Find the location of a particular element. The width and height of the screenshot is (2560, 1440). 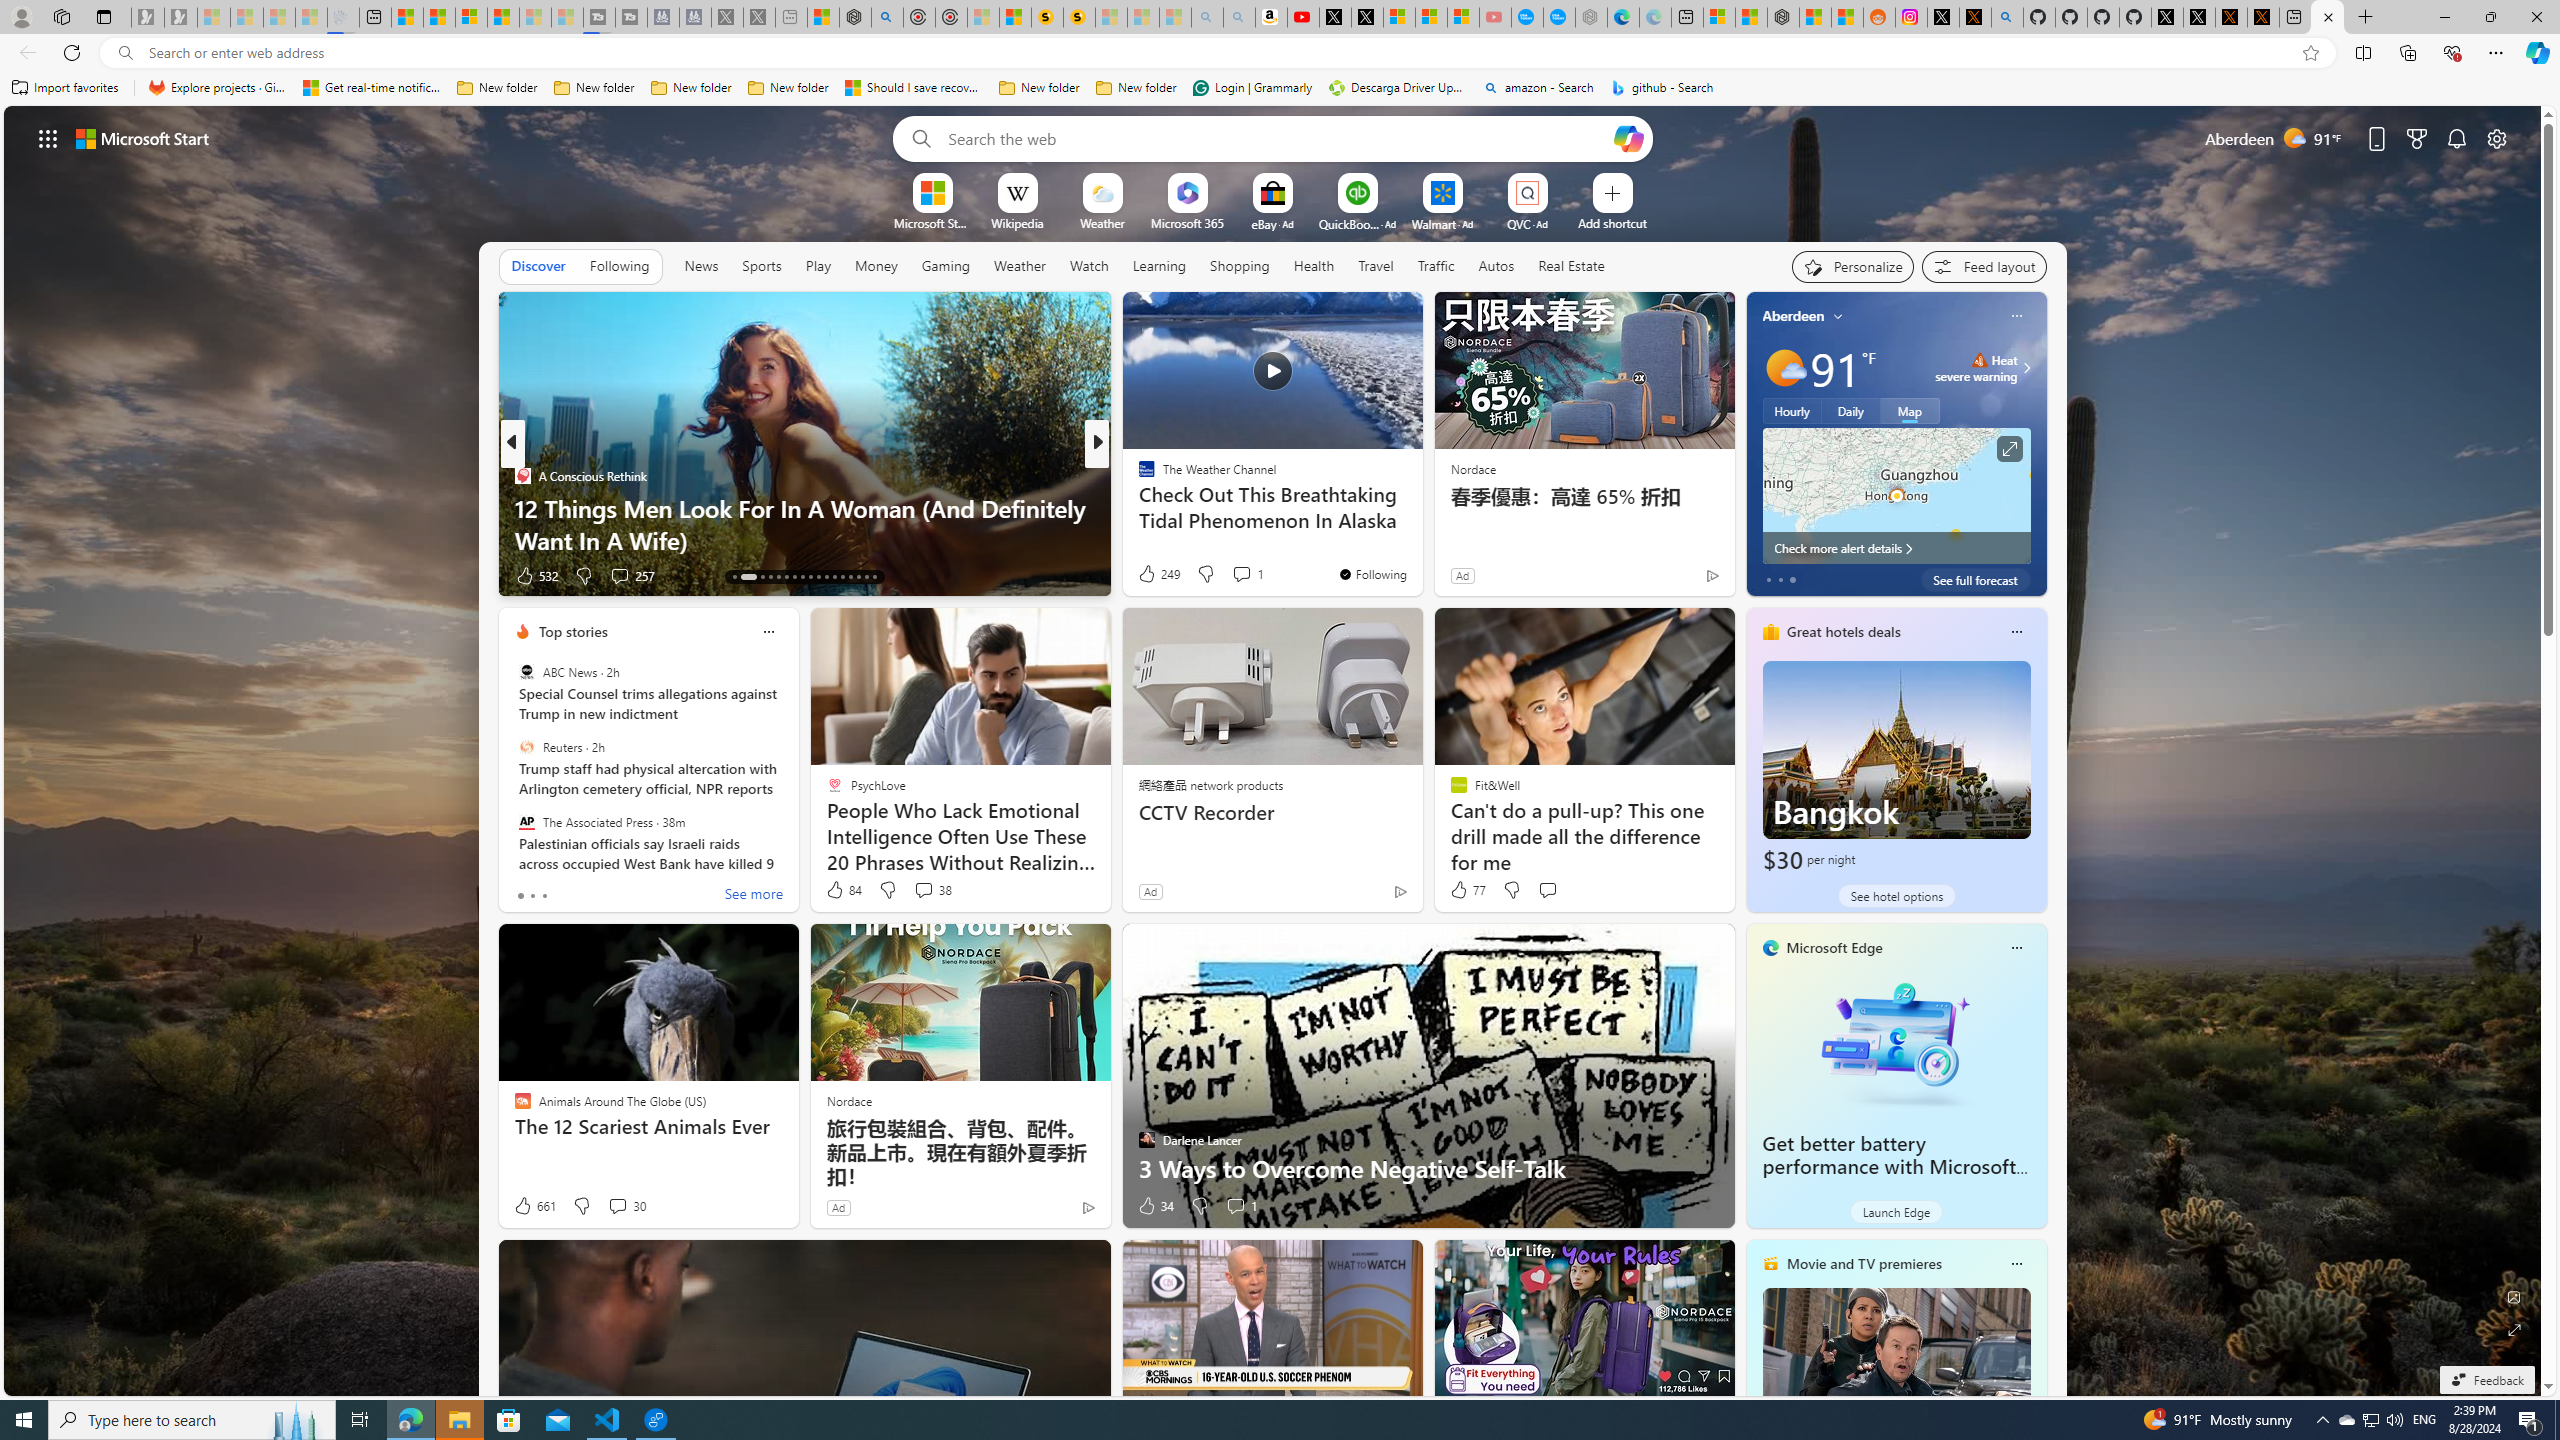

Larger map  is located at coordinates (1896, 496).